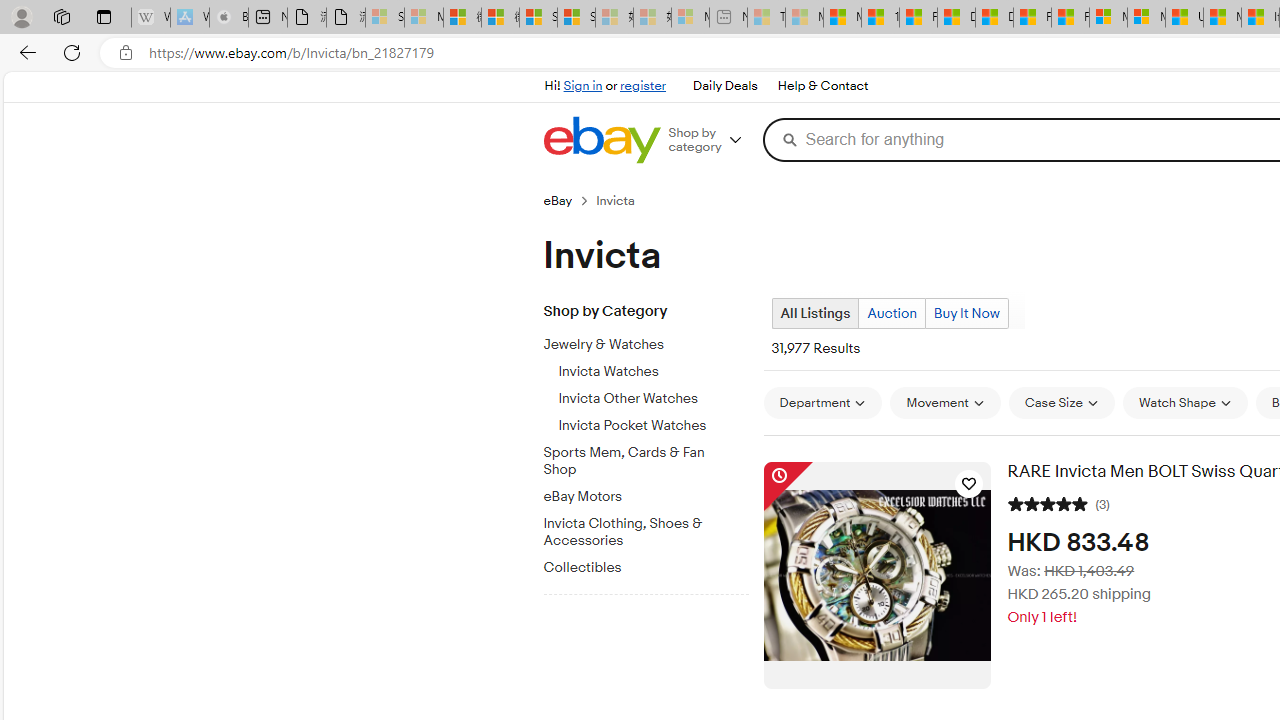 The width and height of the screenshot is (1280, 720). Describe the element at coordinates (918, 18) in the screenshot. I see `Food and Drink - MSN` at that location.